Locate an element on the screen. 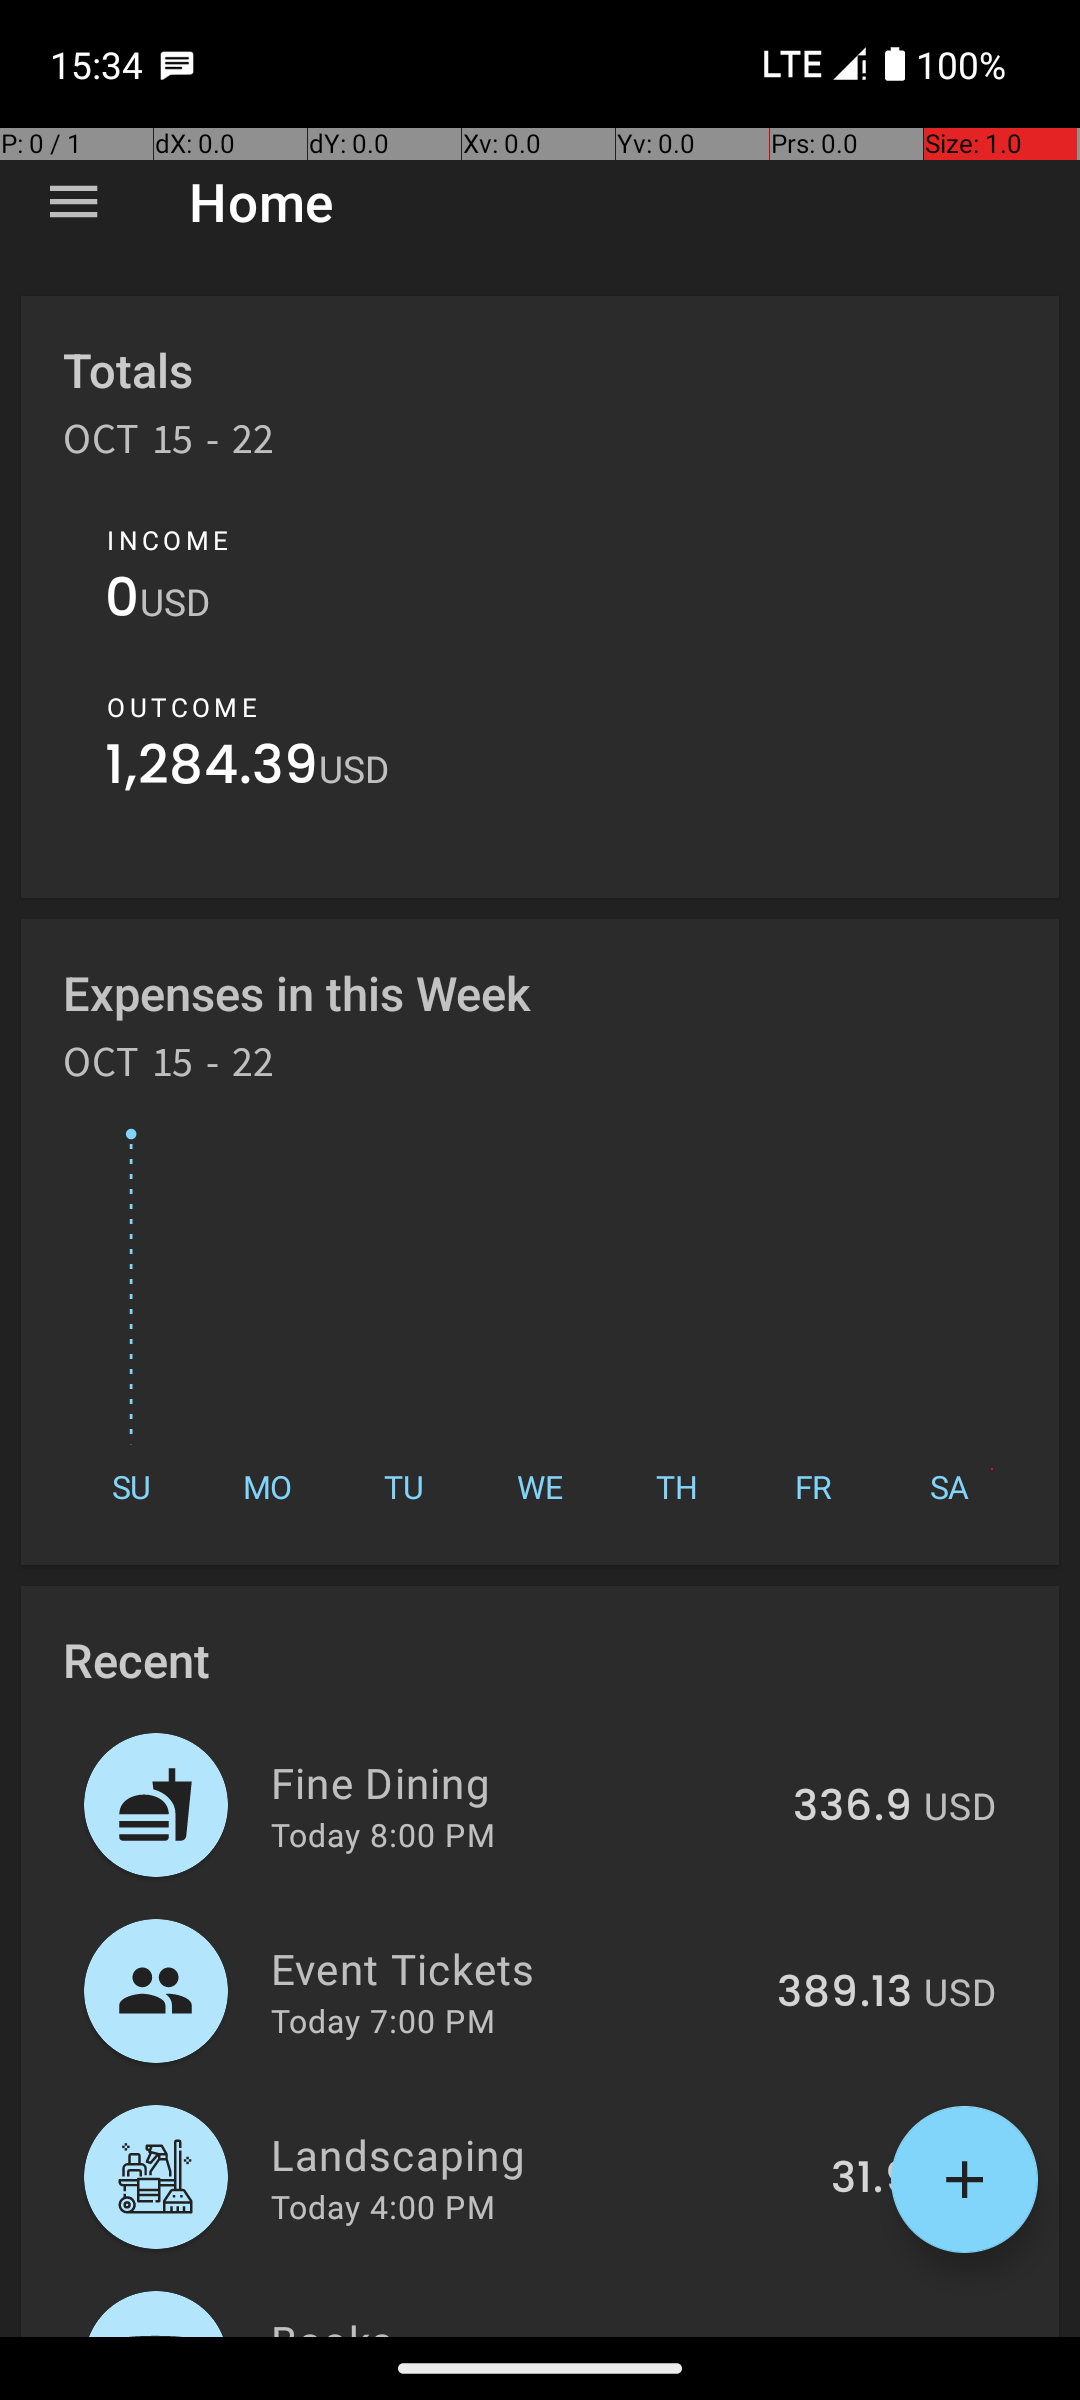 The image size is (1080, 2400). Event Tickets is located at coordinates (512, 1968).